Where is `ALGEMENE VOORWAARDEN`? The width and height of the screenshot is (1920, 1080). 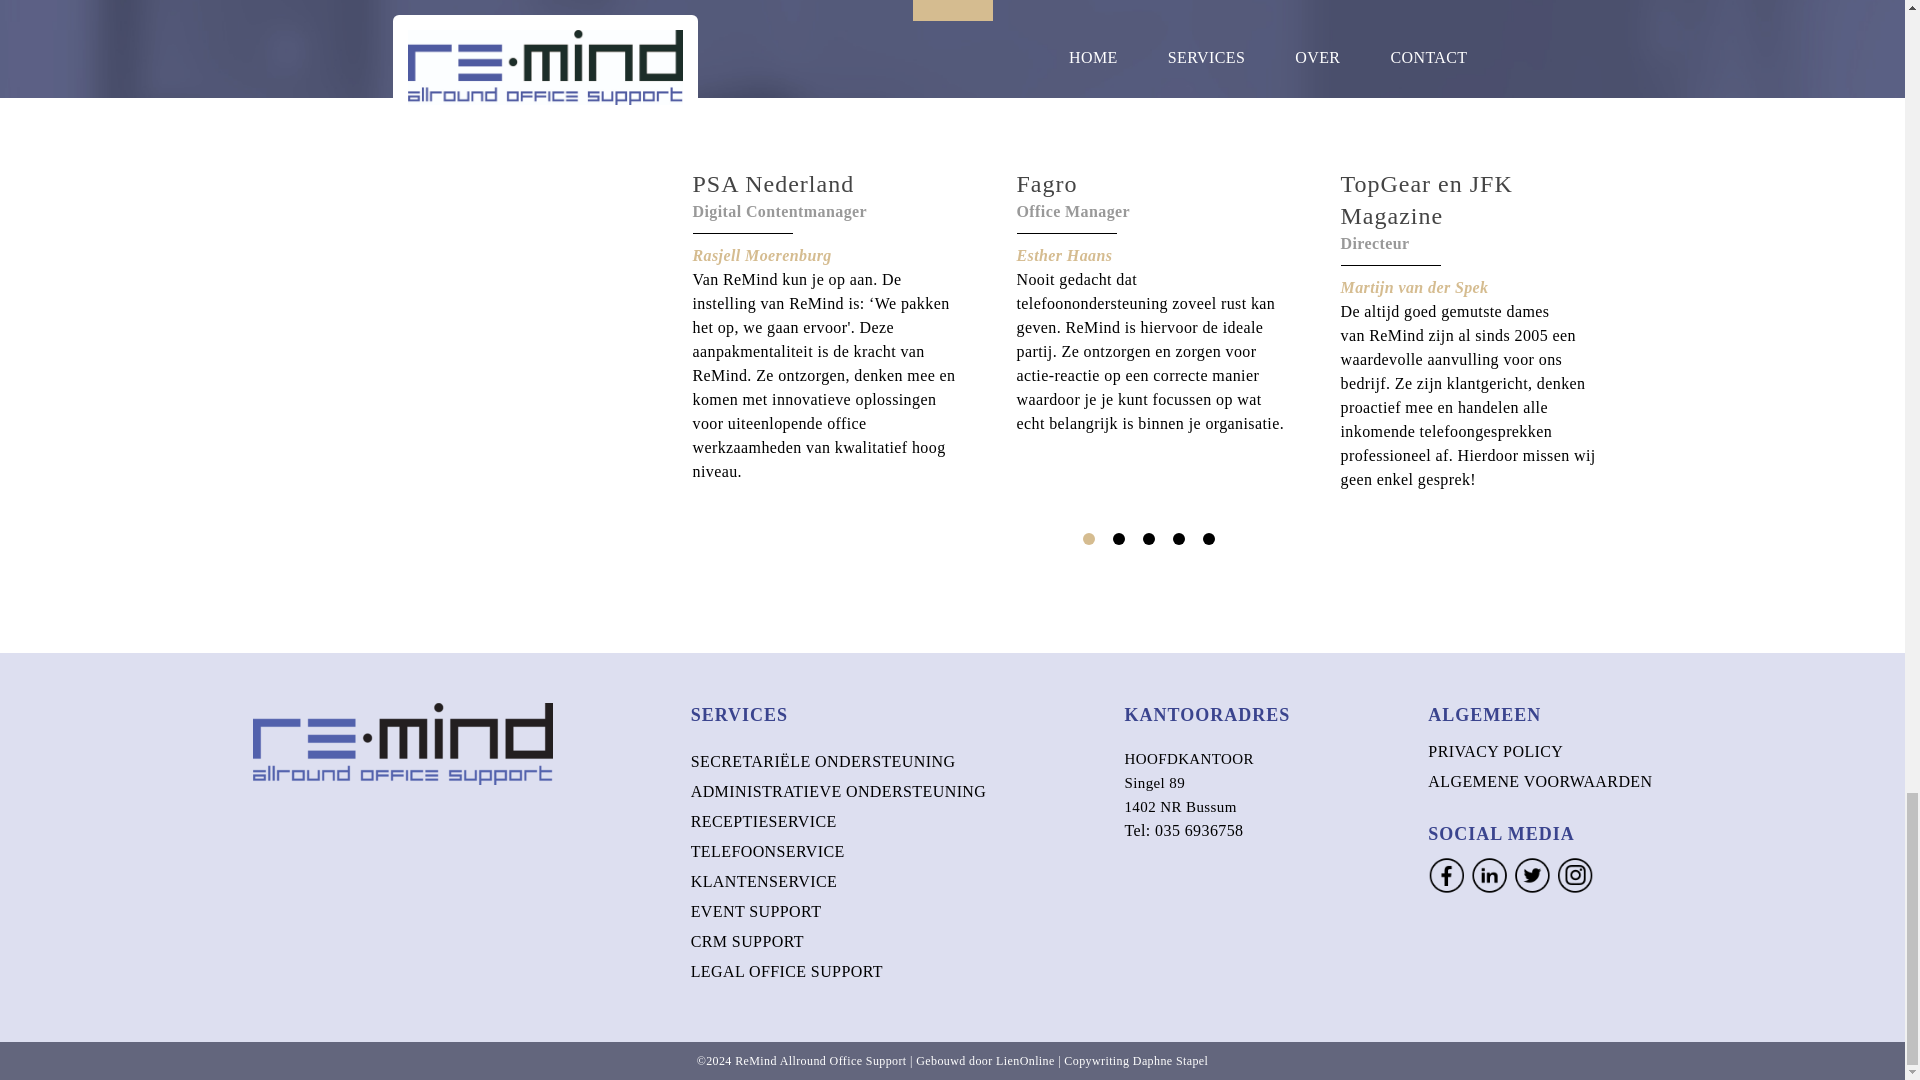 ALGEMENE VOORWAARDEN is located at coordinates (1540, 781).